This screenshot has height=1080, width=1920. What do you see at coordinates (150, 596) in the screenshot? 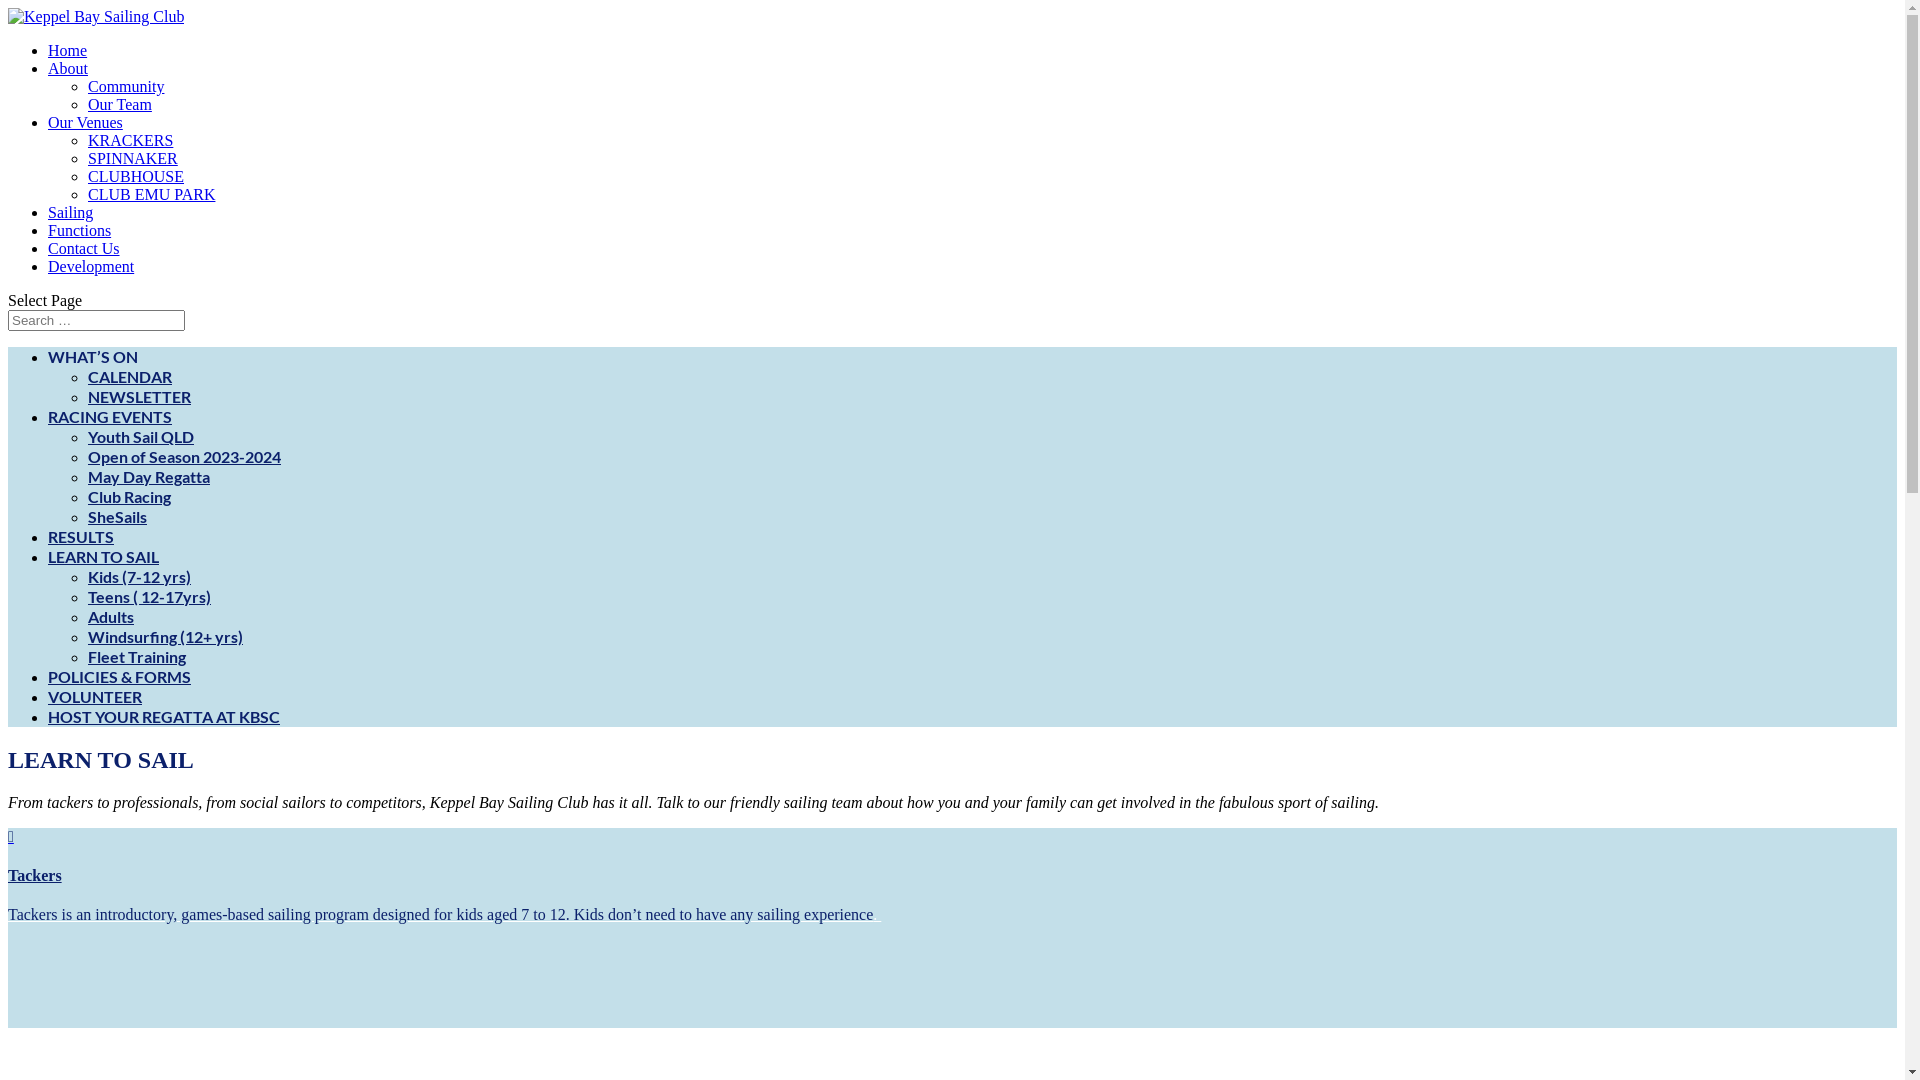
I see `Teens ( 12-17yrs)` at bounding box center [150, 596].